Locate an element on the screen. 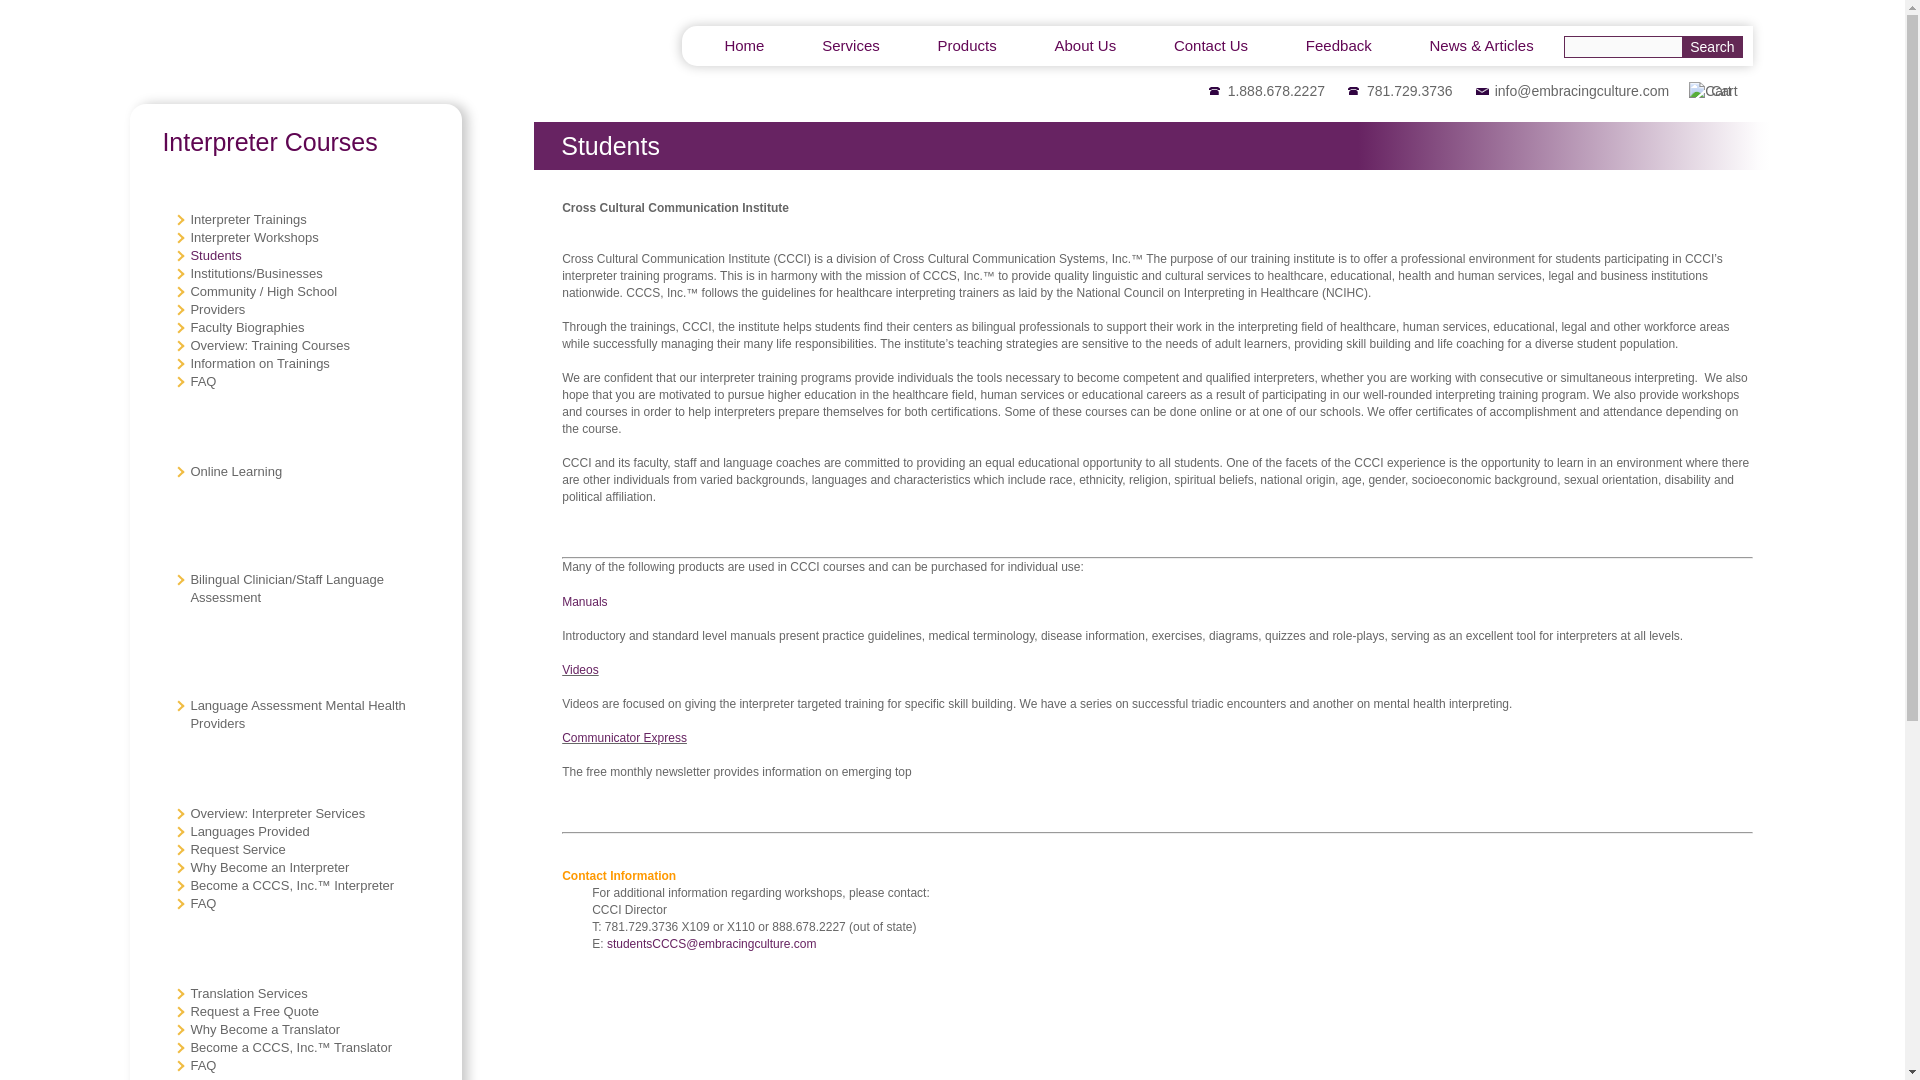 The width and height of the screenshot is (1920, 1080). Phone is located at coordinates (1214, 91).